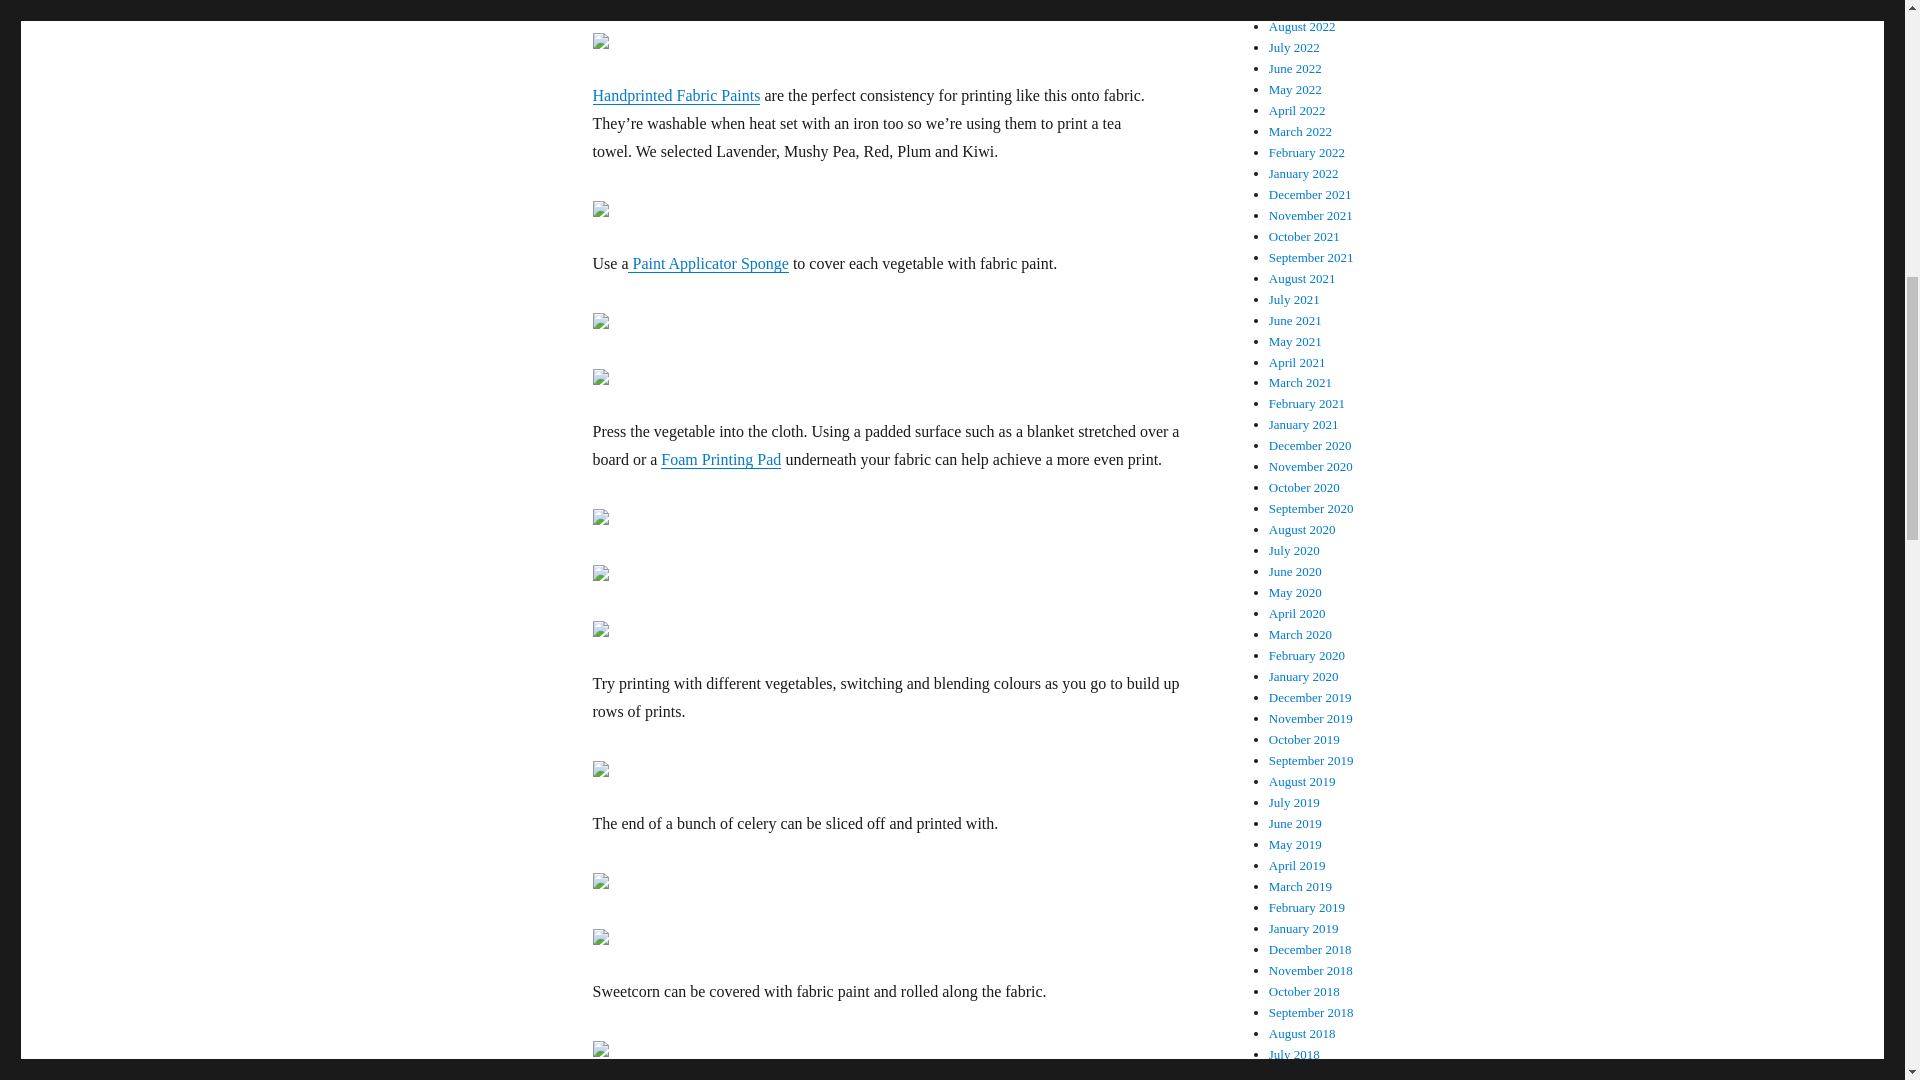  Describe the element at coordinates (1296, 90) in the screenshot. I see `May 2022` at that location.